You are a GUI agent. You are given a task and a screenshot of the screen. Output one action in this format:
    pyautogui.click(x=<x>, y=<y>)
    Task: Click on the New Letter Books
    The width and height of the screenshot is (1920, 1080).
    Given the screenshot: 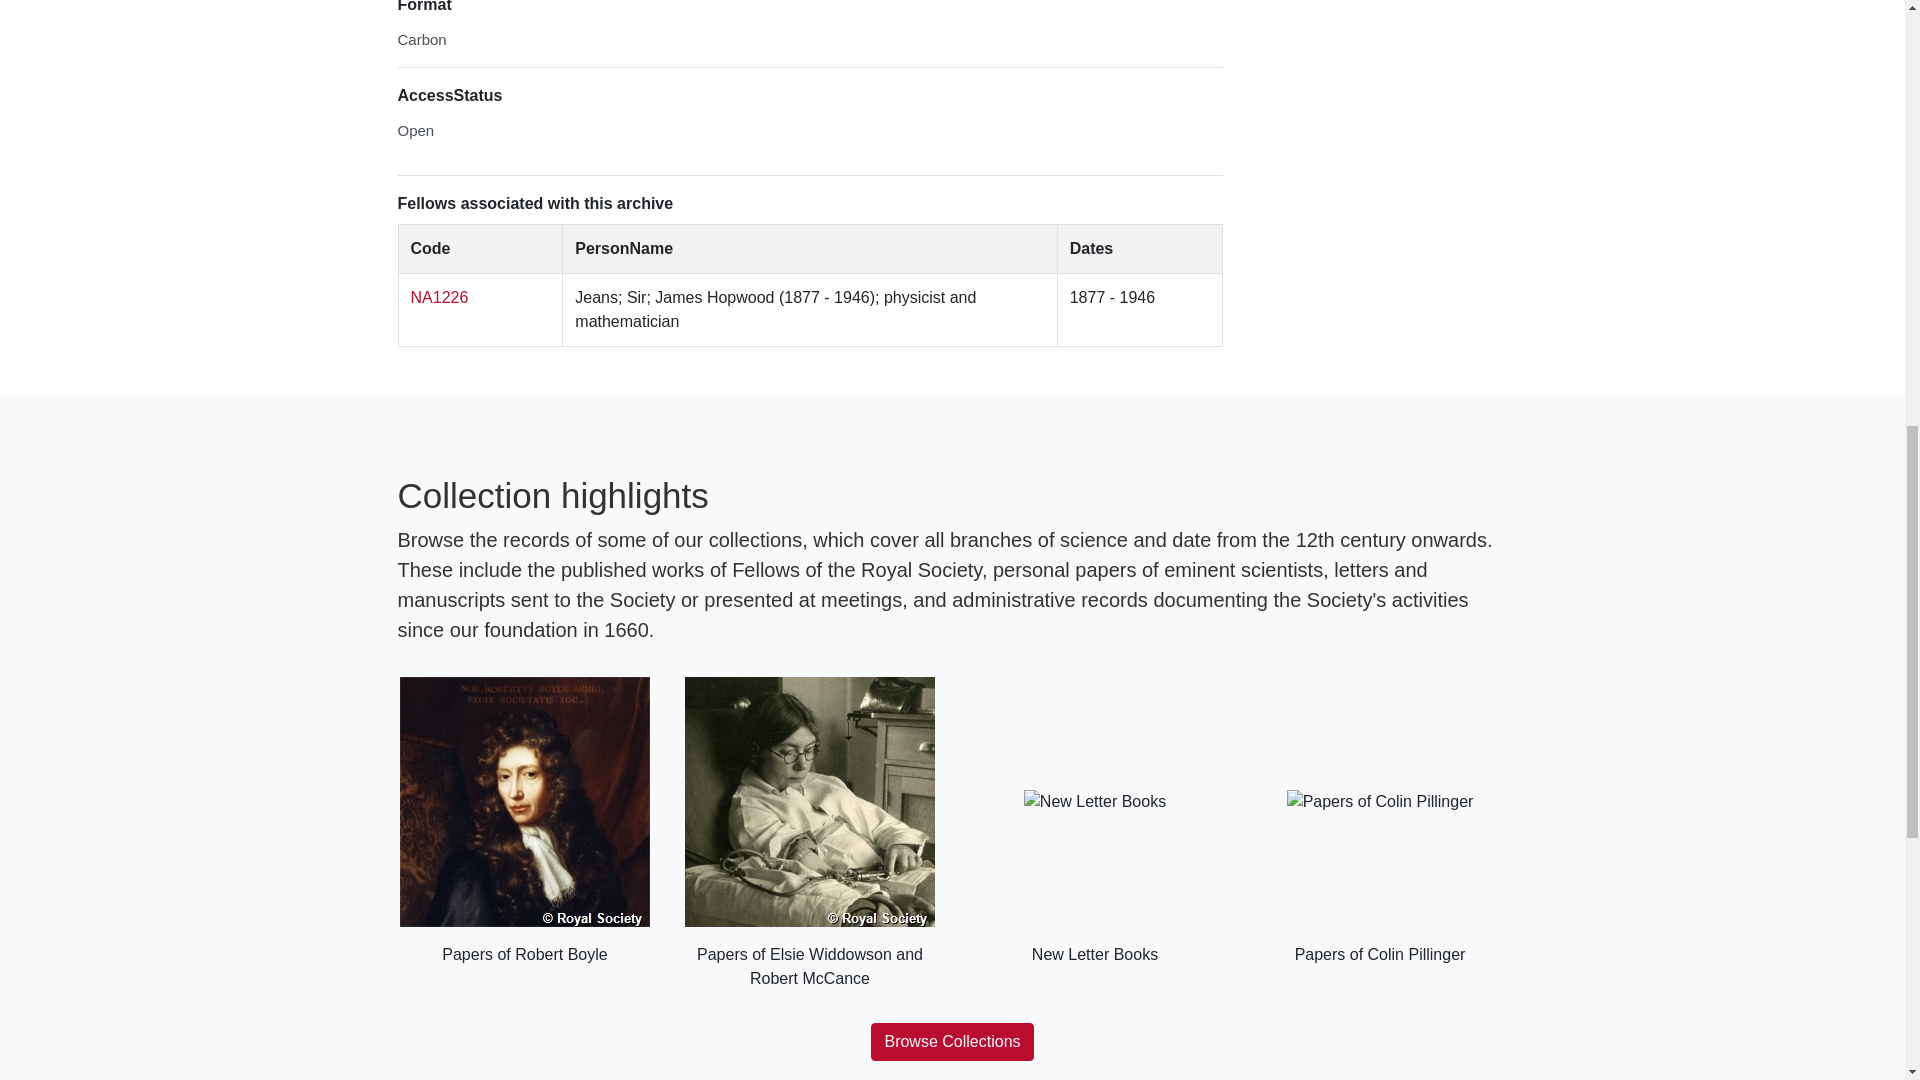 What is the action you would take?
    pyautogui.click(x=1095, y=822)
    